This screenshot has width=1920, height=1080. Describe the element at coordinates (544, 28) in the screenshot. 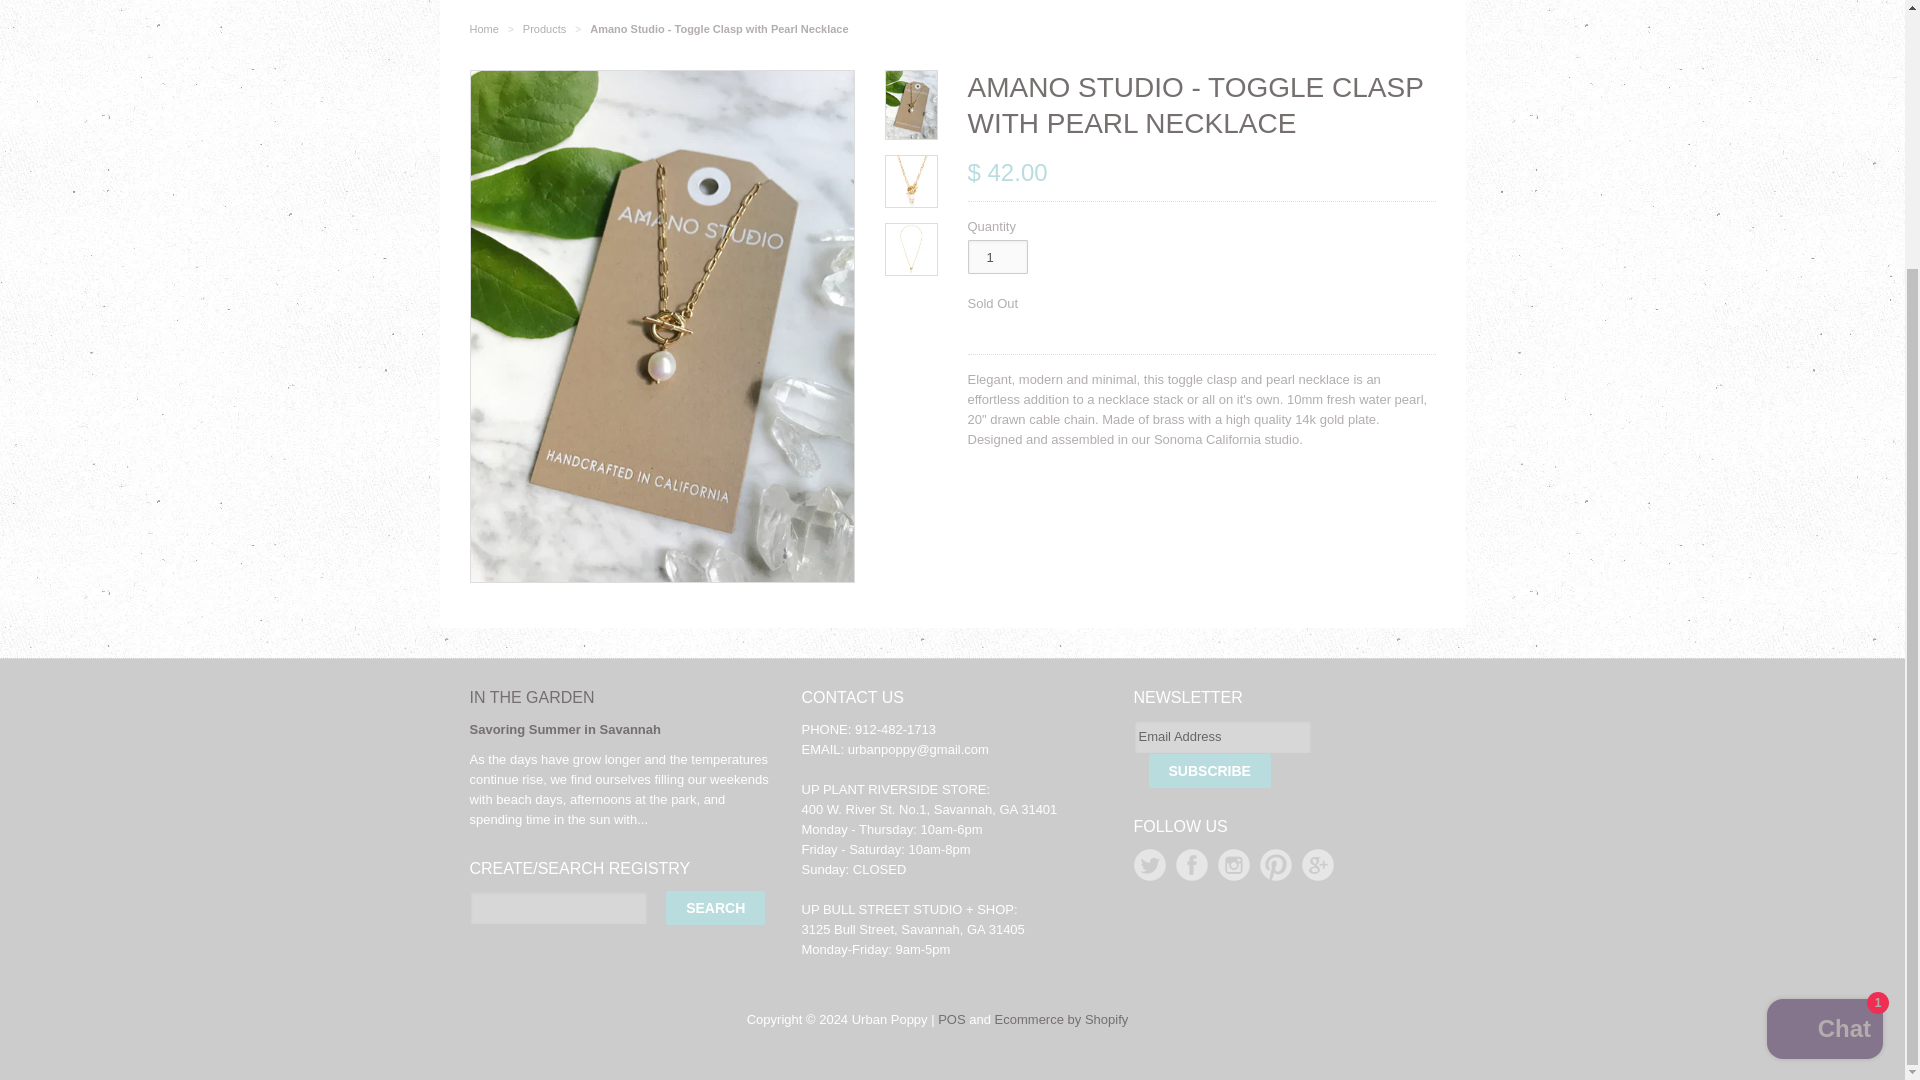

I see `All Products` at that location.